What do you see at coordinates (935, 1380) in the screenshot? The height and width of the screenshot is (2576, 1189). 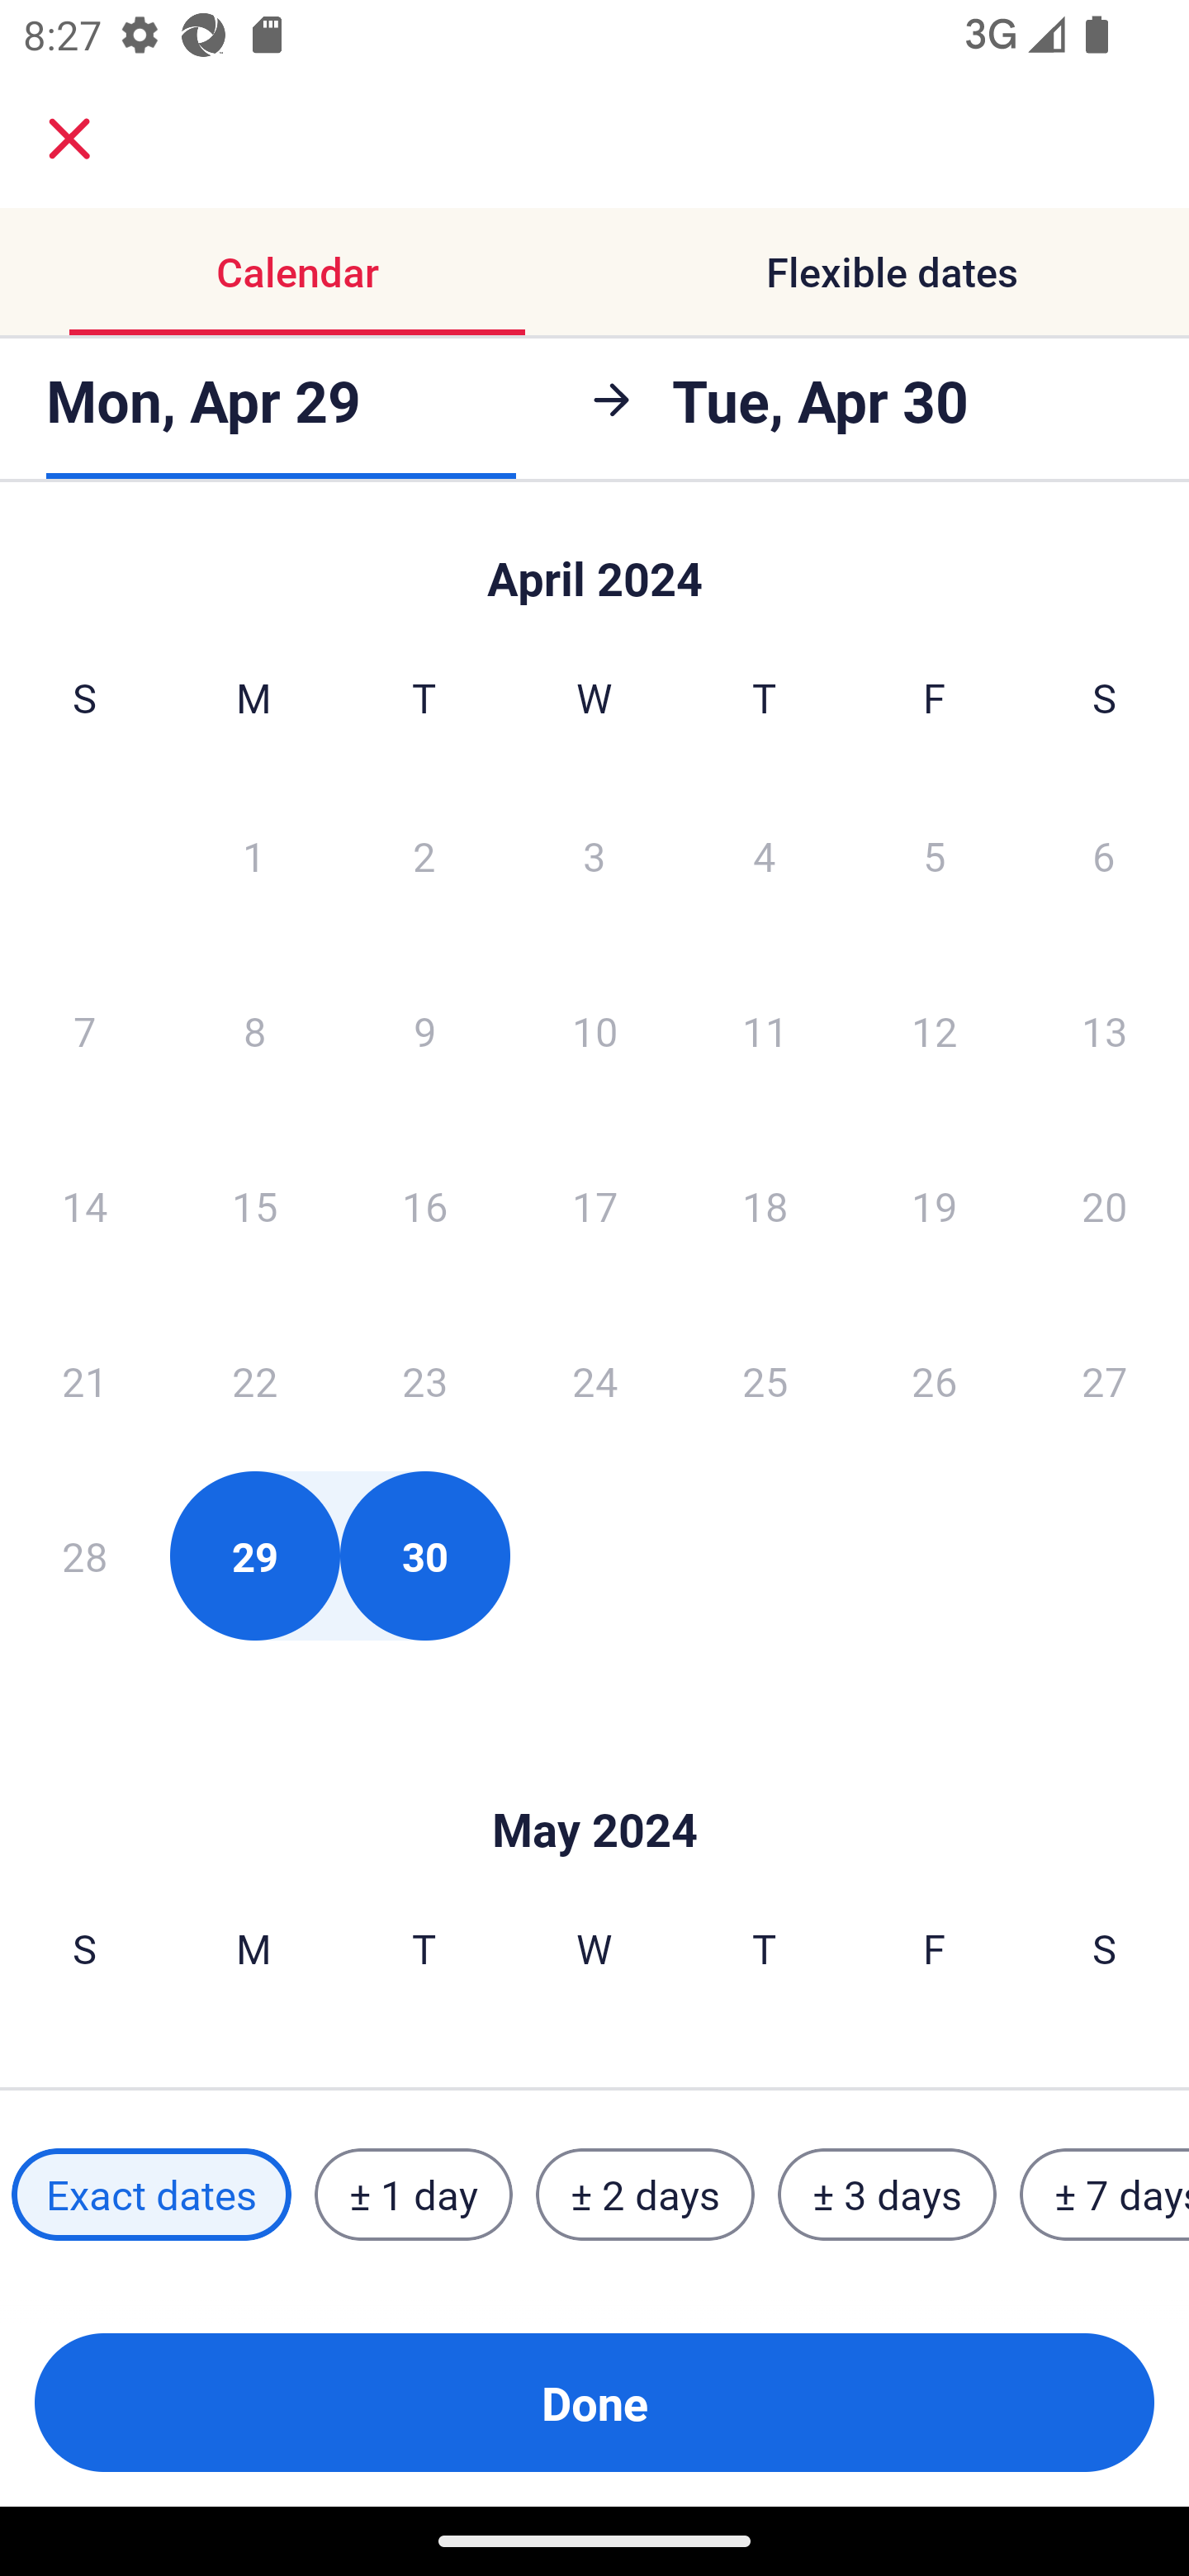 I see `26 Friday, April 26, 2024` at bounding box center [935, 1380].